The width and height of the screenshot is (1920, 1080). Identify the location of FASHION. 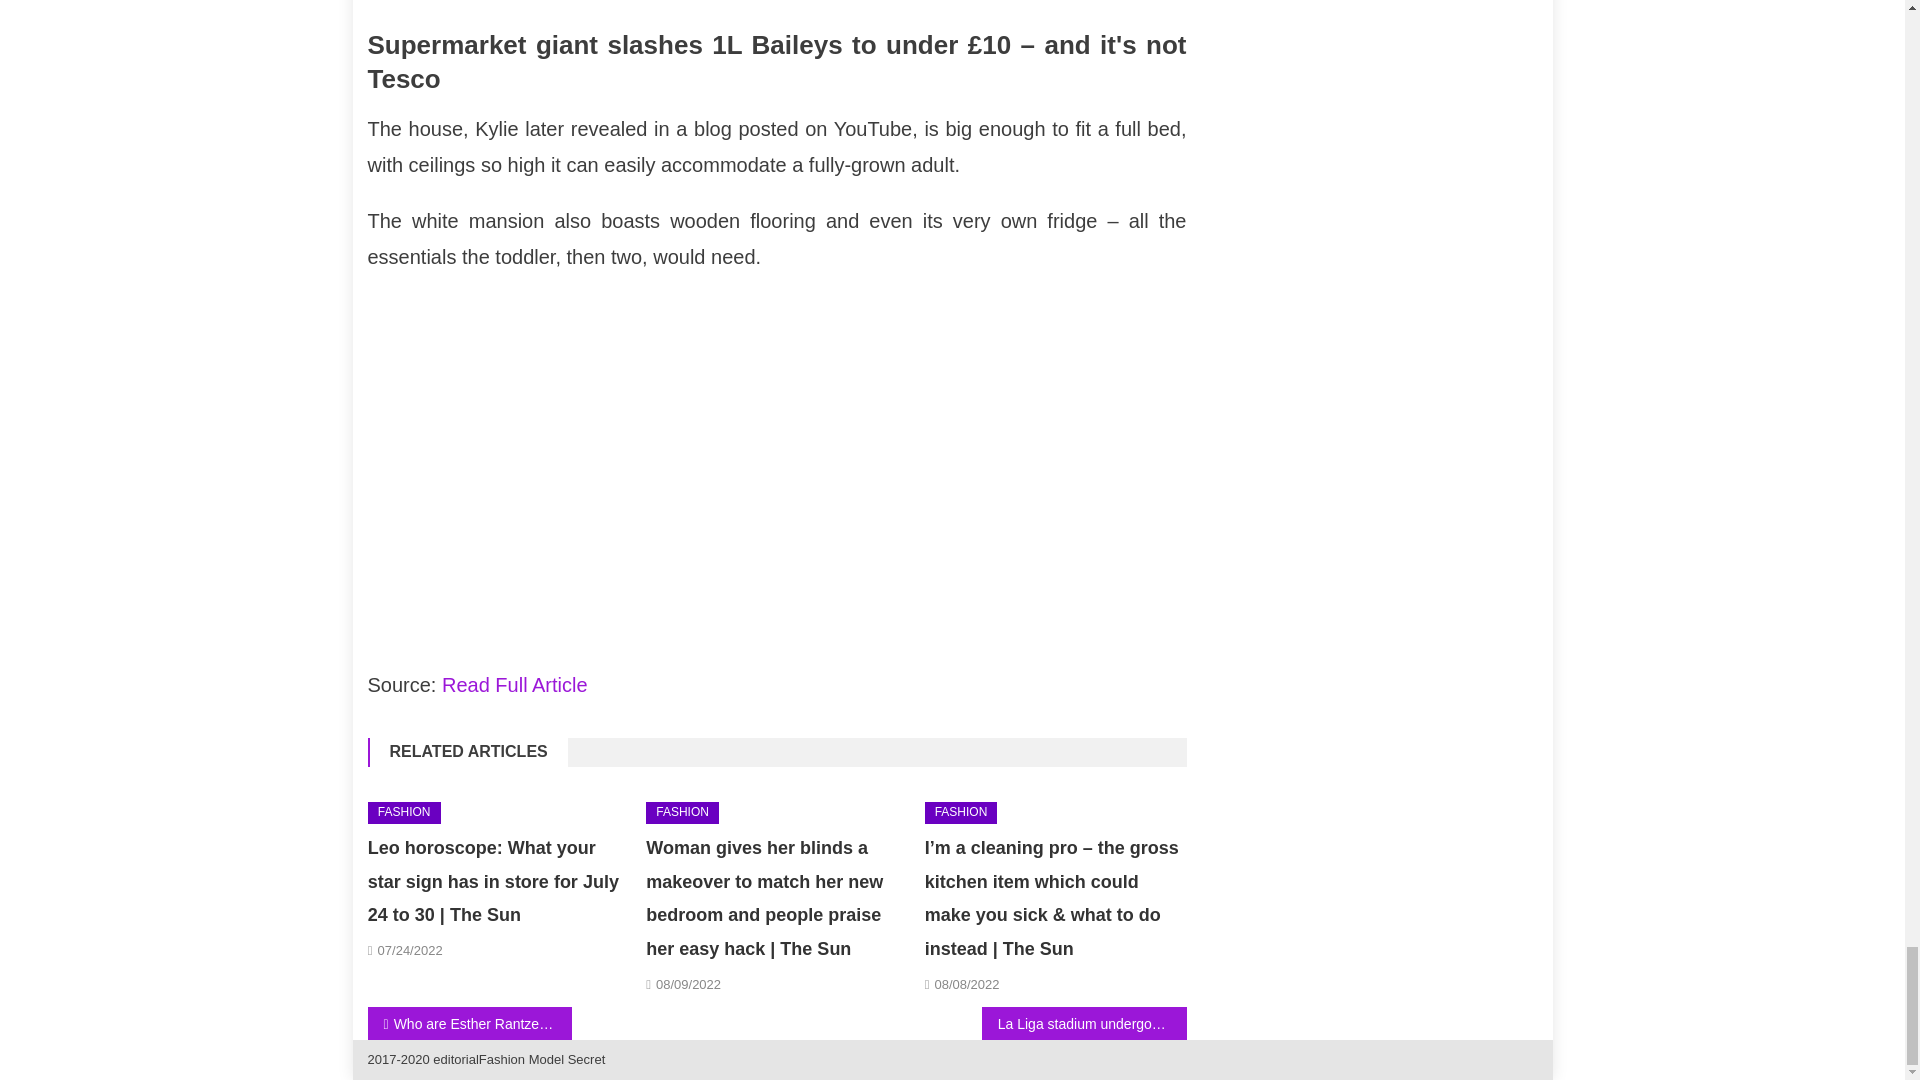
(404, 813).